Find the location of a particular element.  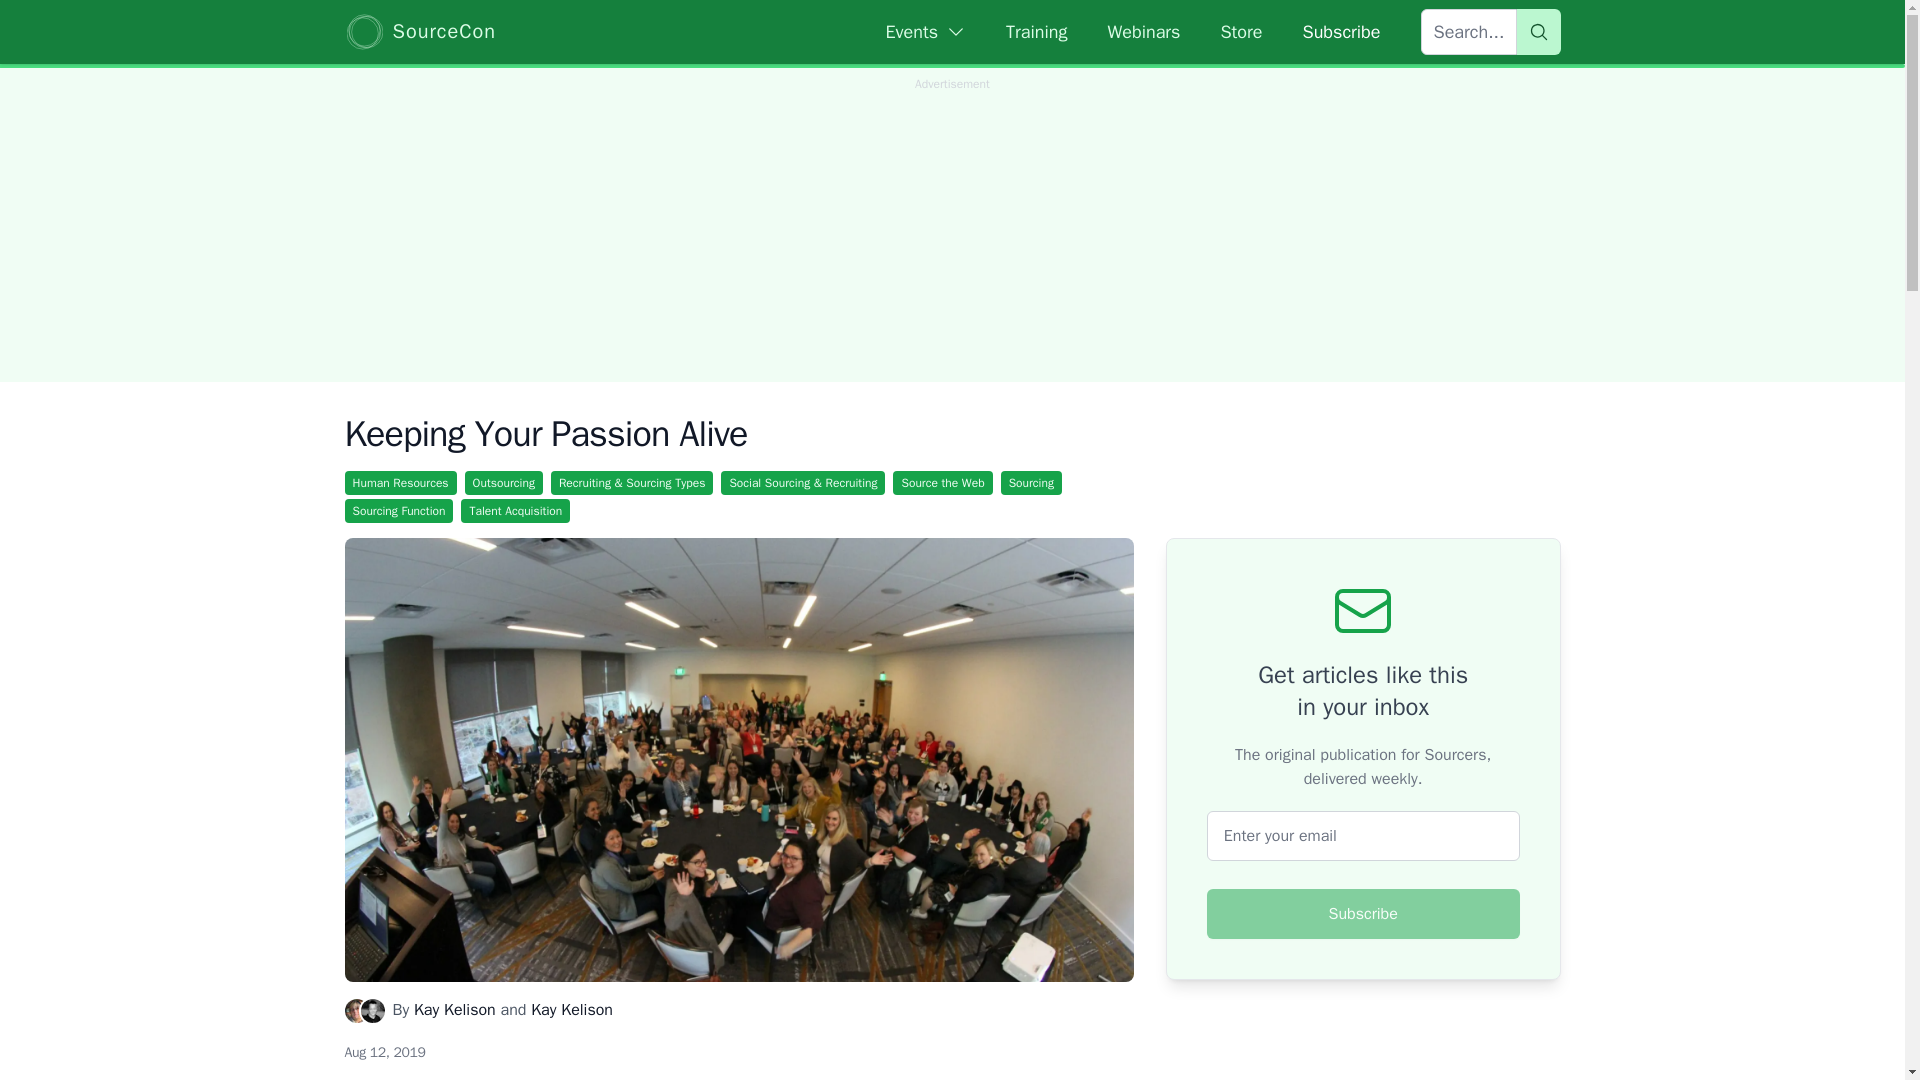

Subscribe is located at coordinates (1364, 913).